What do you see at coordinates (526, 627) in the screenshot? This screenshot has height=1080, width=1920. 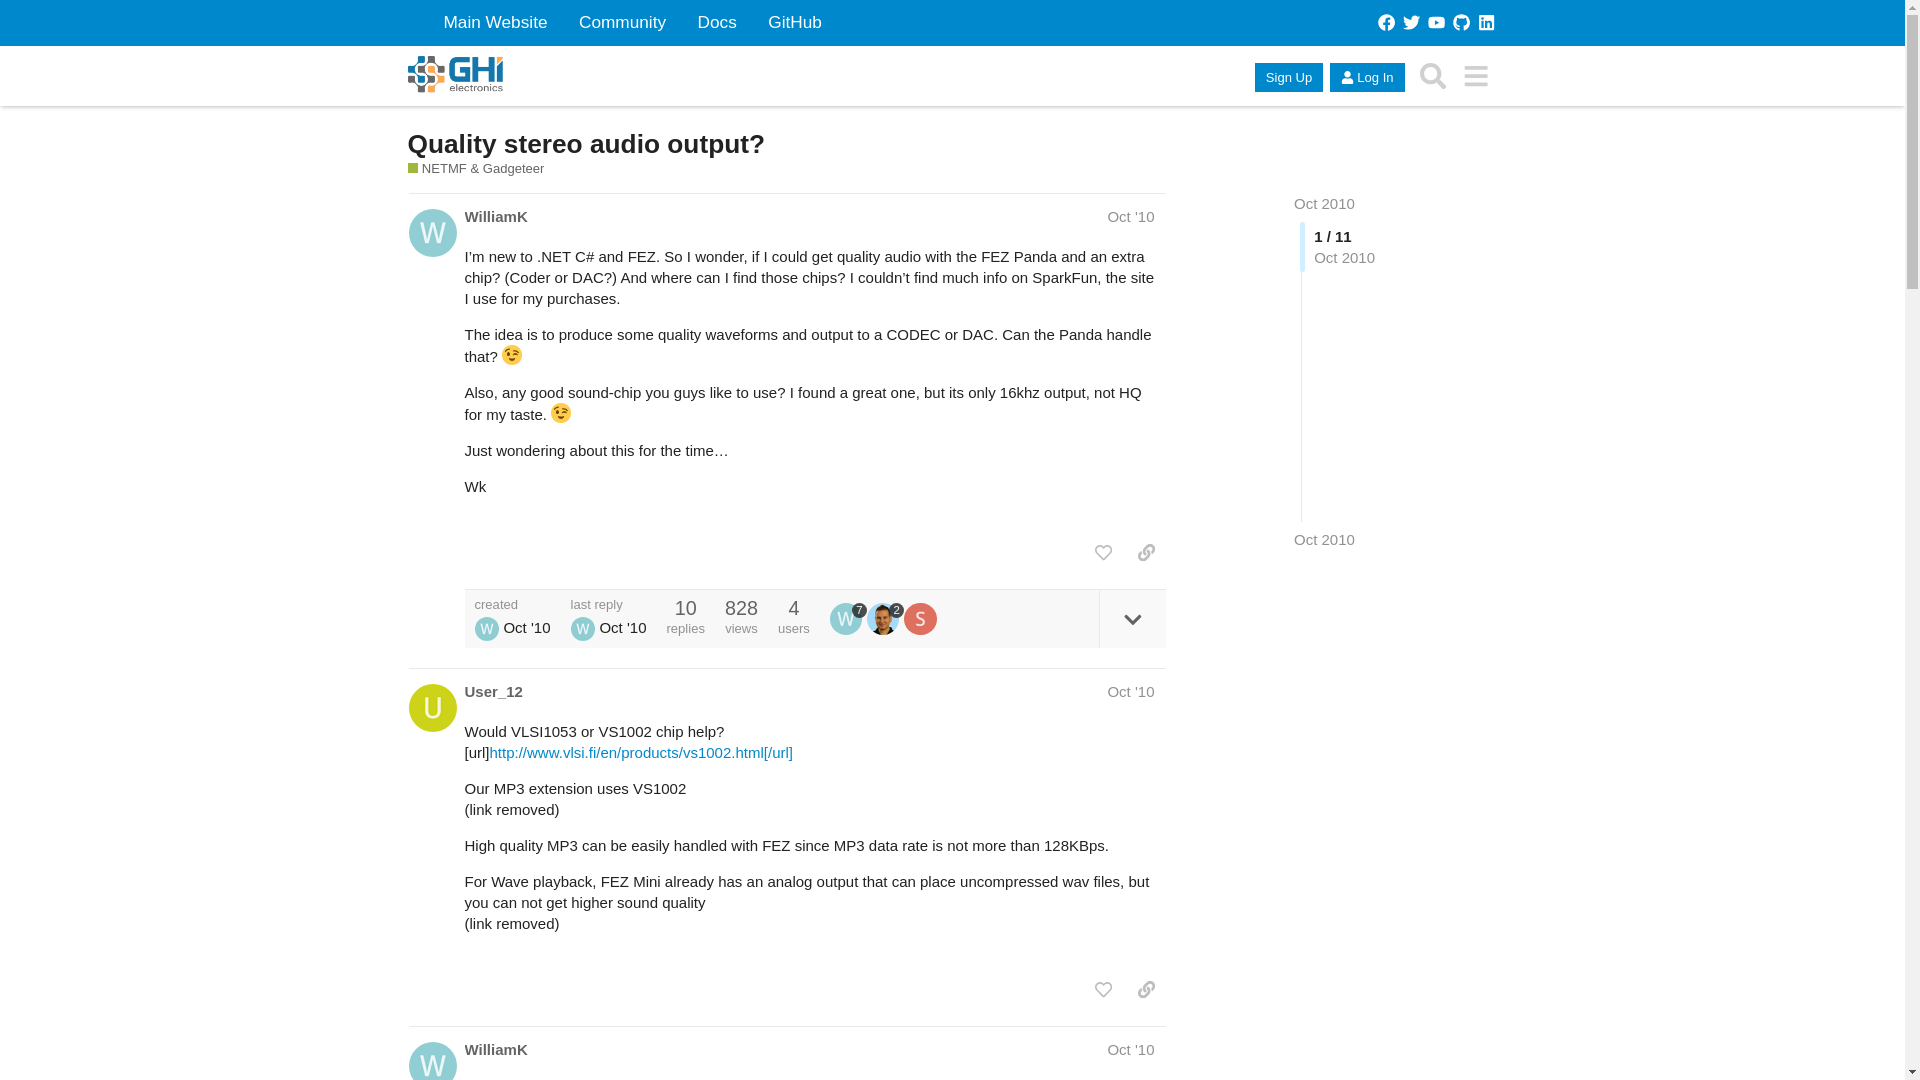 I see `Oct 17, 2010 9:44 pm` at bounding box center [526, 627].